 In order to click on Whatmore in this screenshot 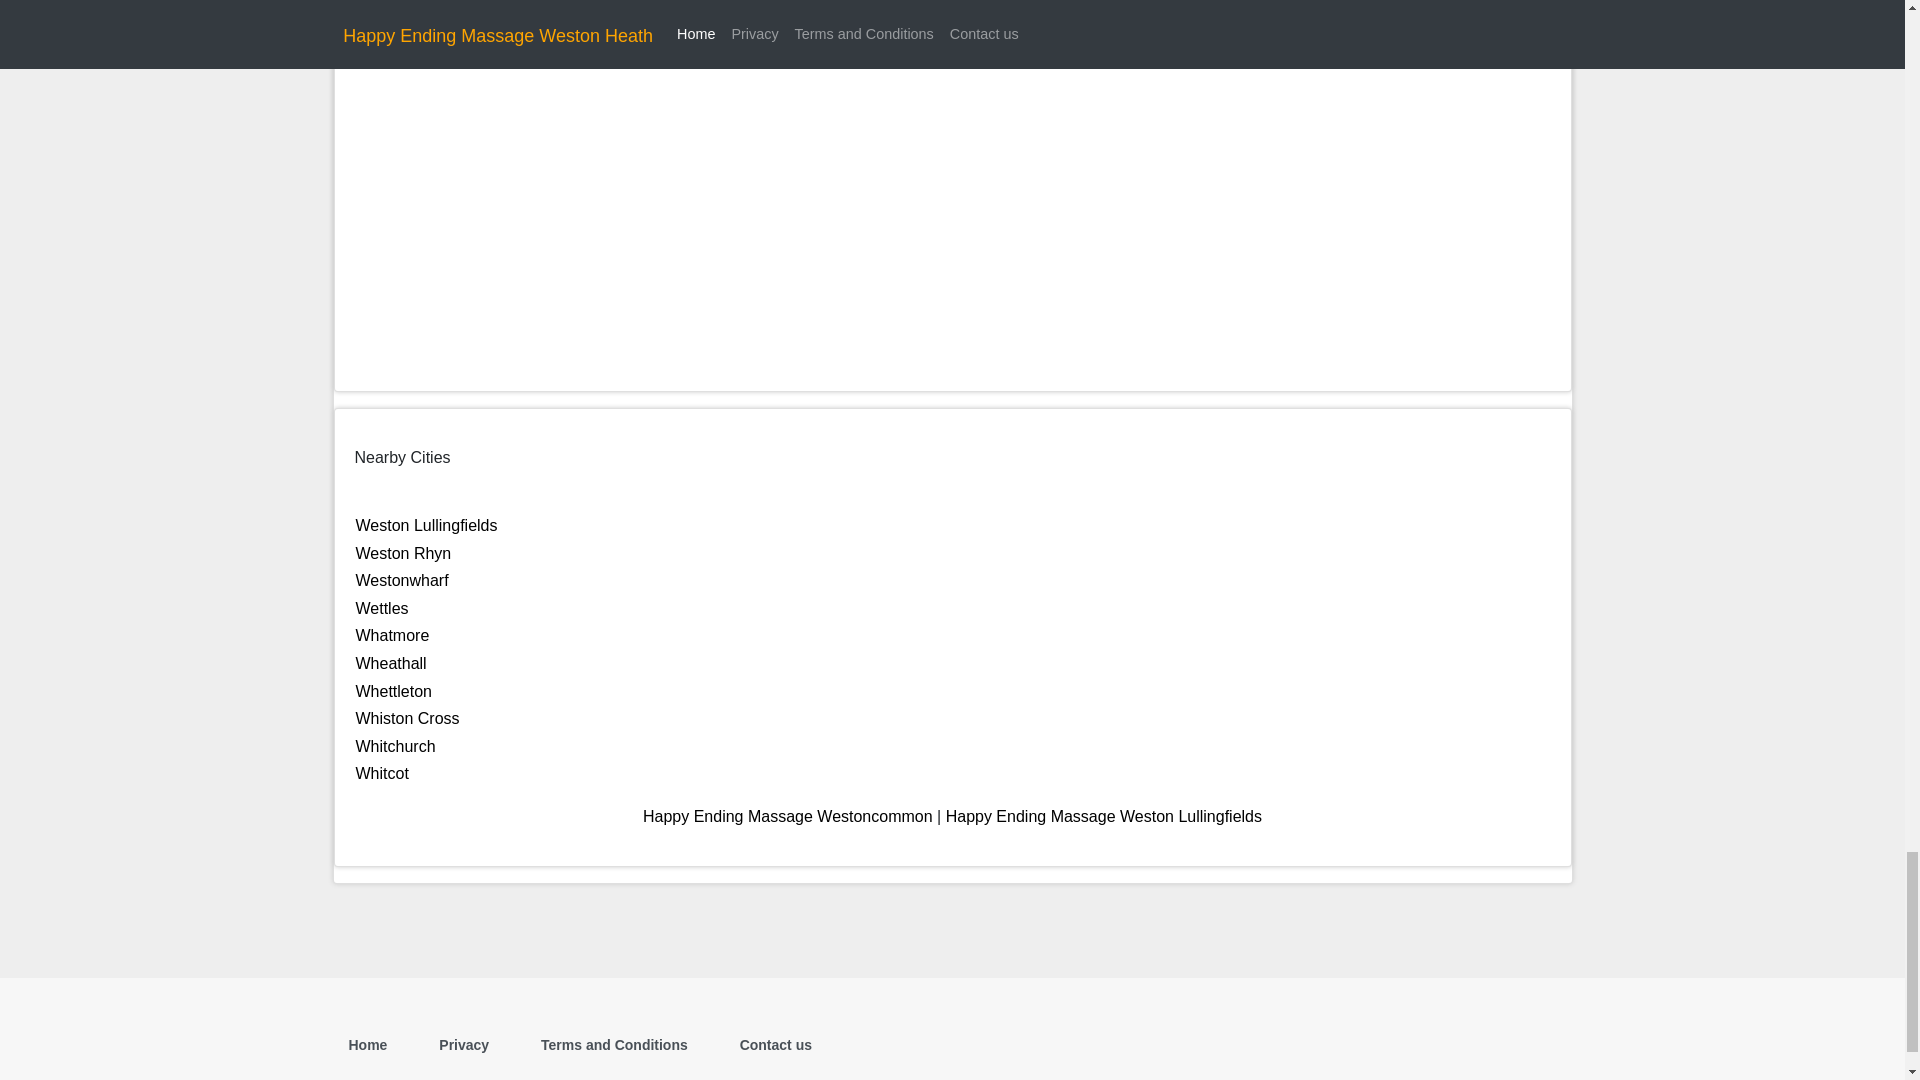, I will do `click(392, 635)`.